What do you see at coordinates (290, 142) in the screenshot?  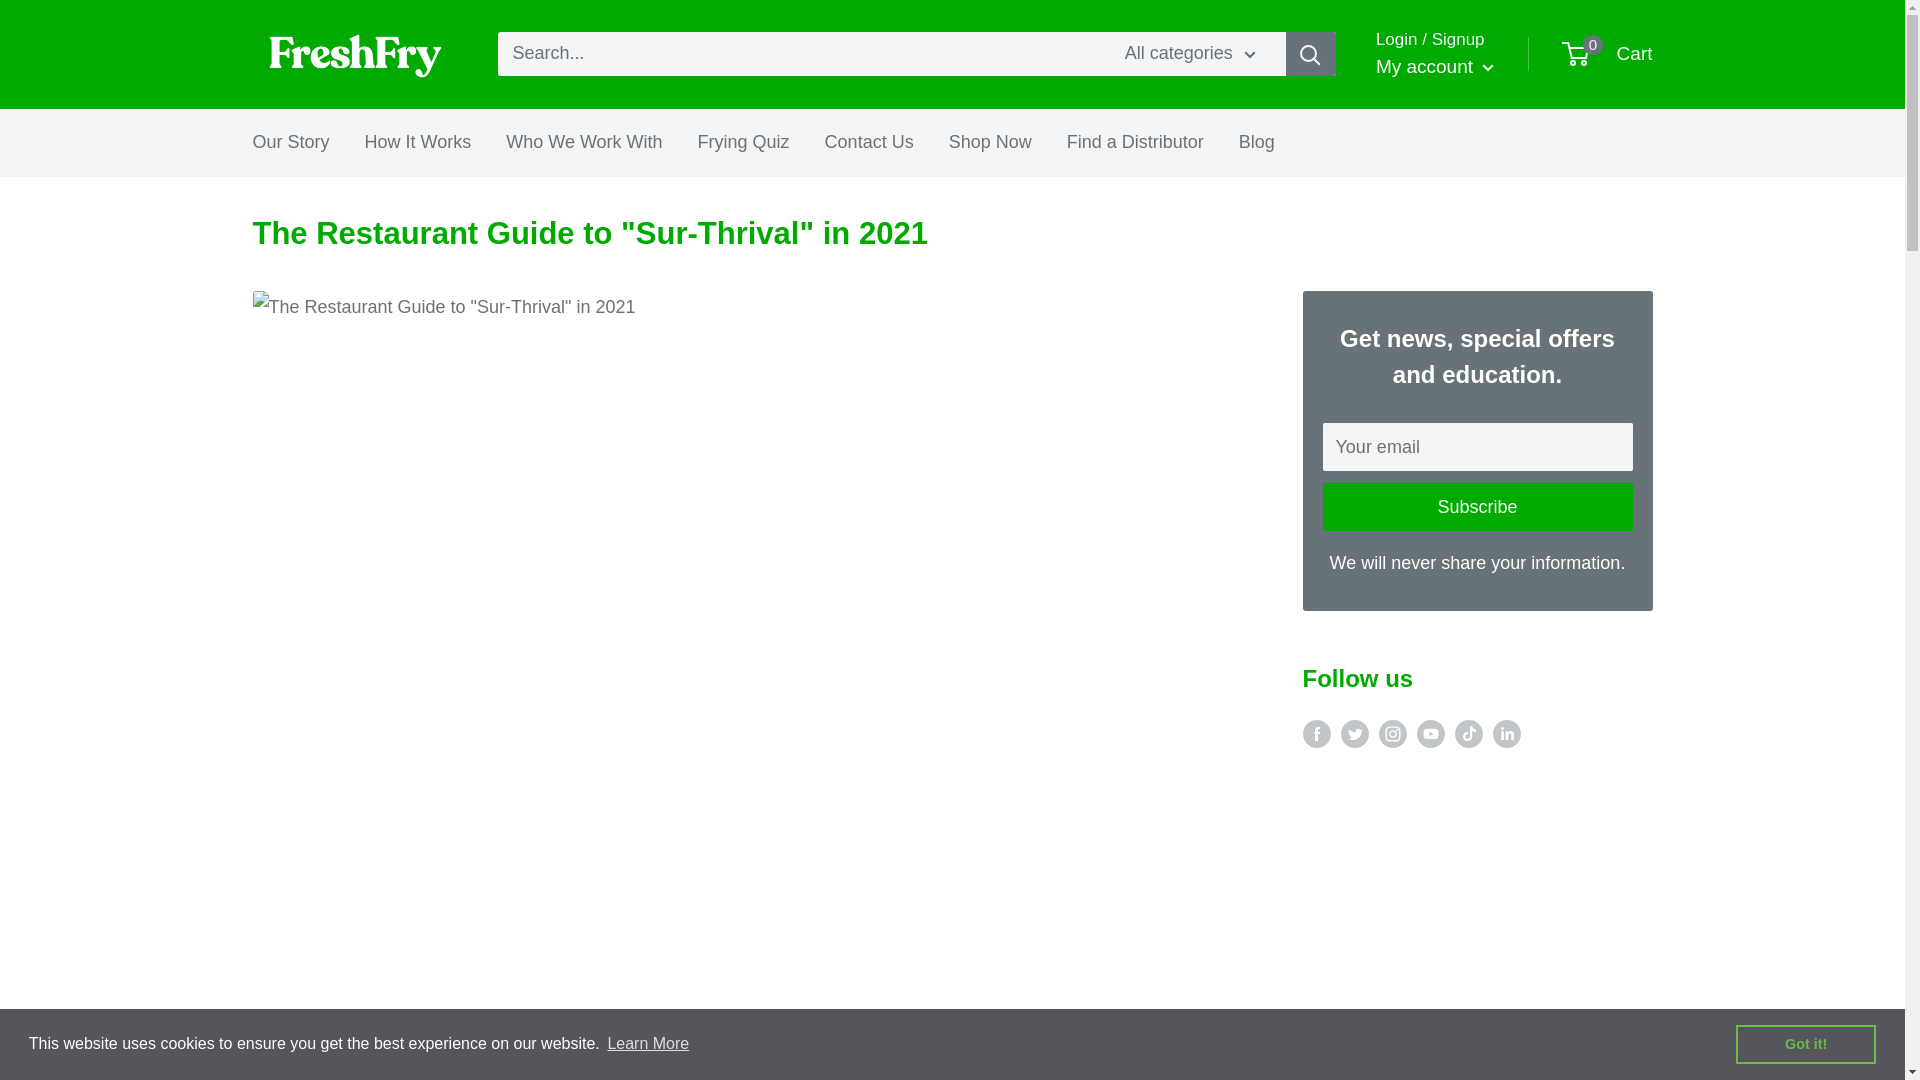 I see `Who We Work With` at bounding box center [290, 142].